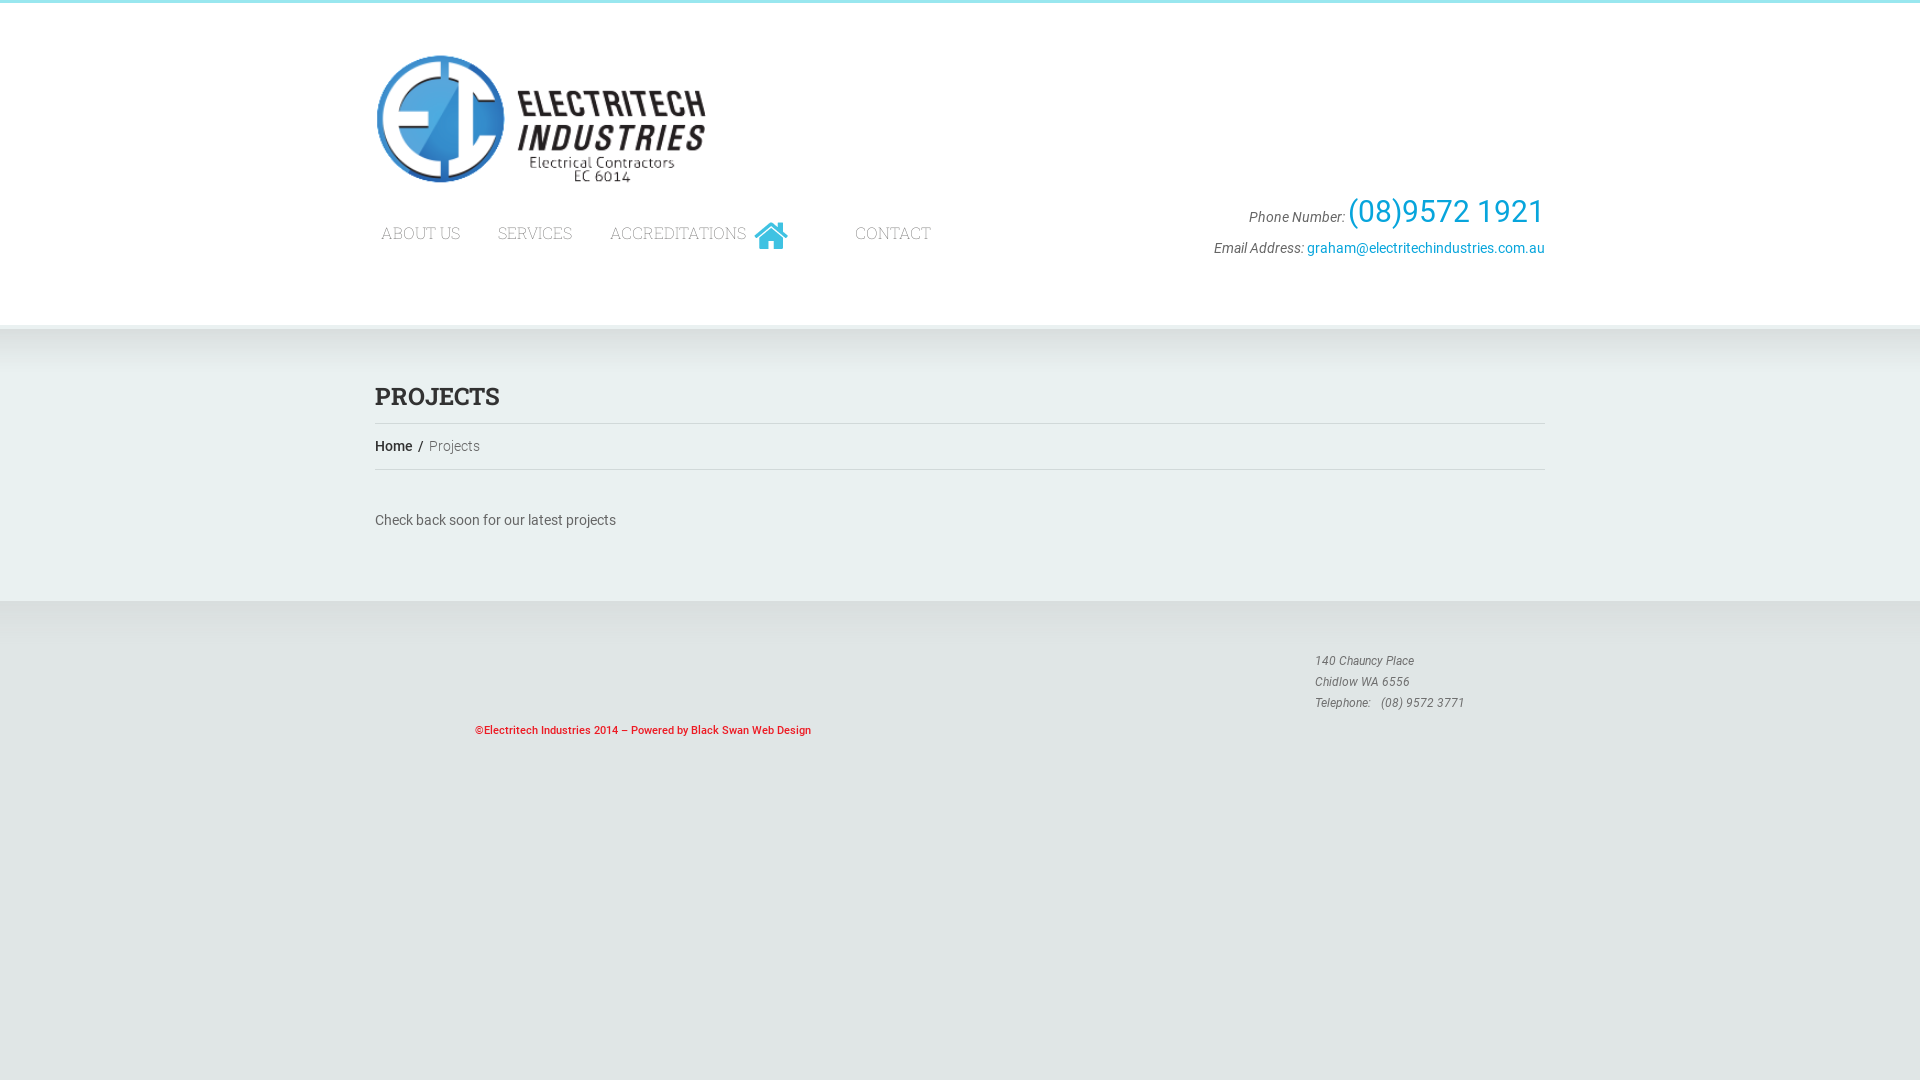 Image resolution: width=1920 pixels, height=1080 pixels. What do you see at coordinates (420, 232) in the screenshot?
I see `ABOUT US` at bounding box center [420, 232].